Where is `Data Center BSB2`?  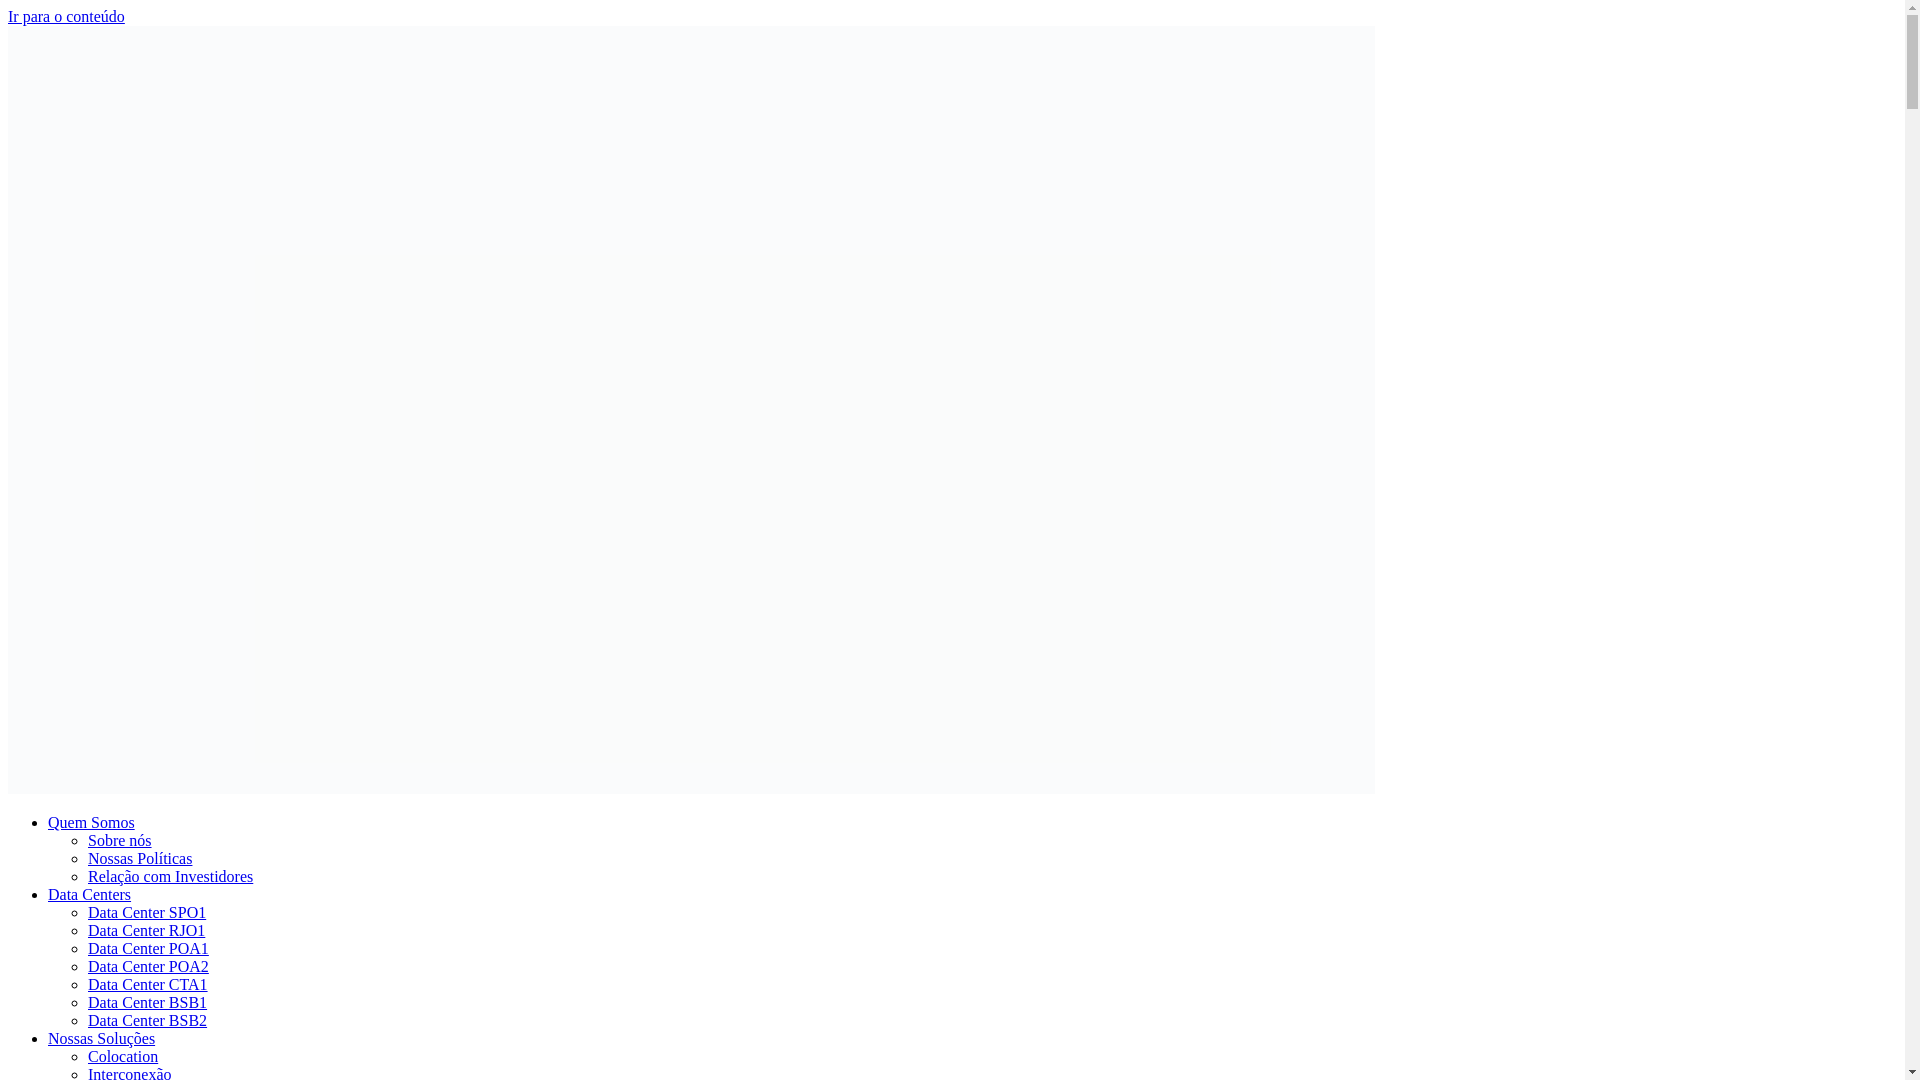
Data Center BSB2 is located at coordinates (148, 1020).